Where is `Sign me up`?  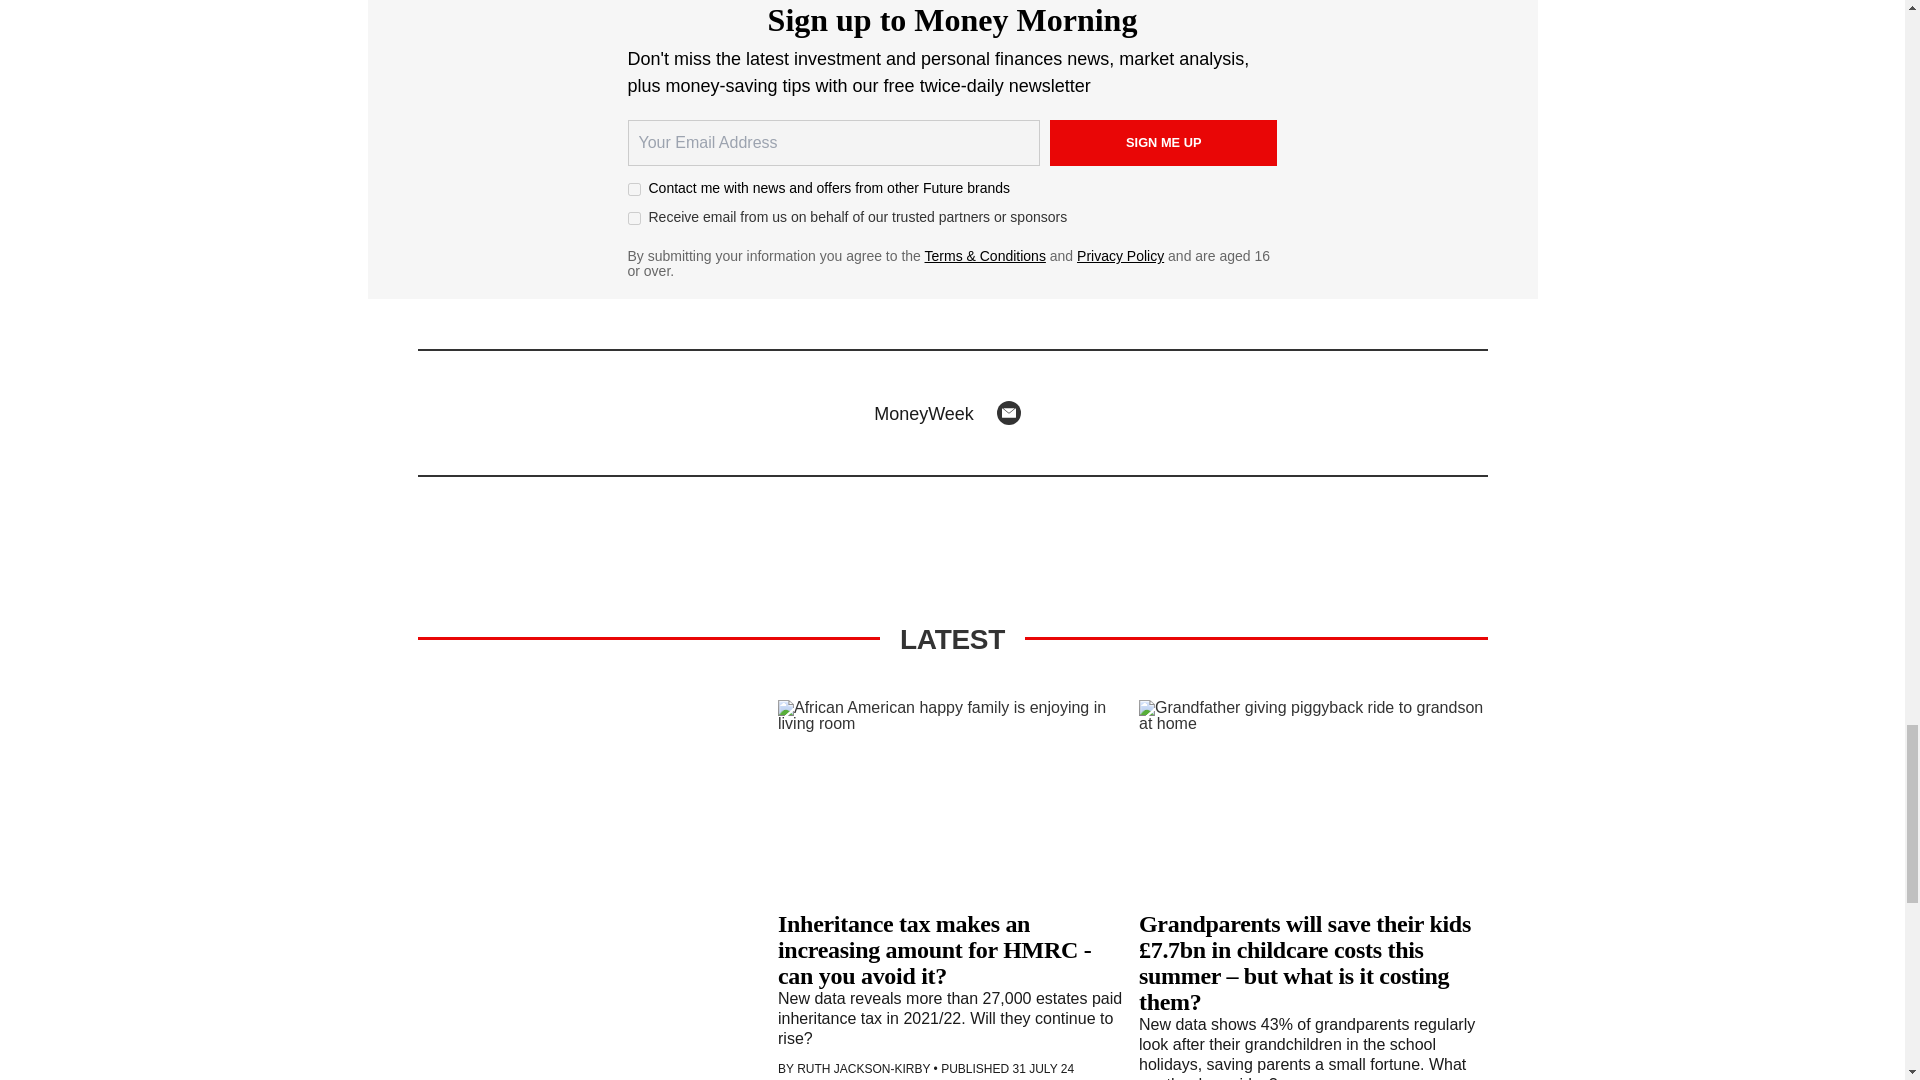
Sign me up is located at coordinates (1164, 142).